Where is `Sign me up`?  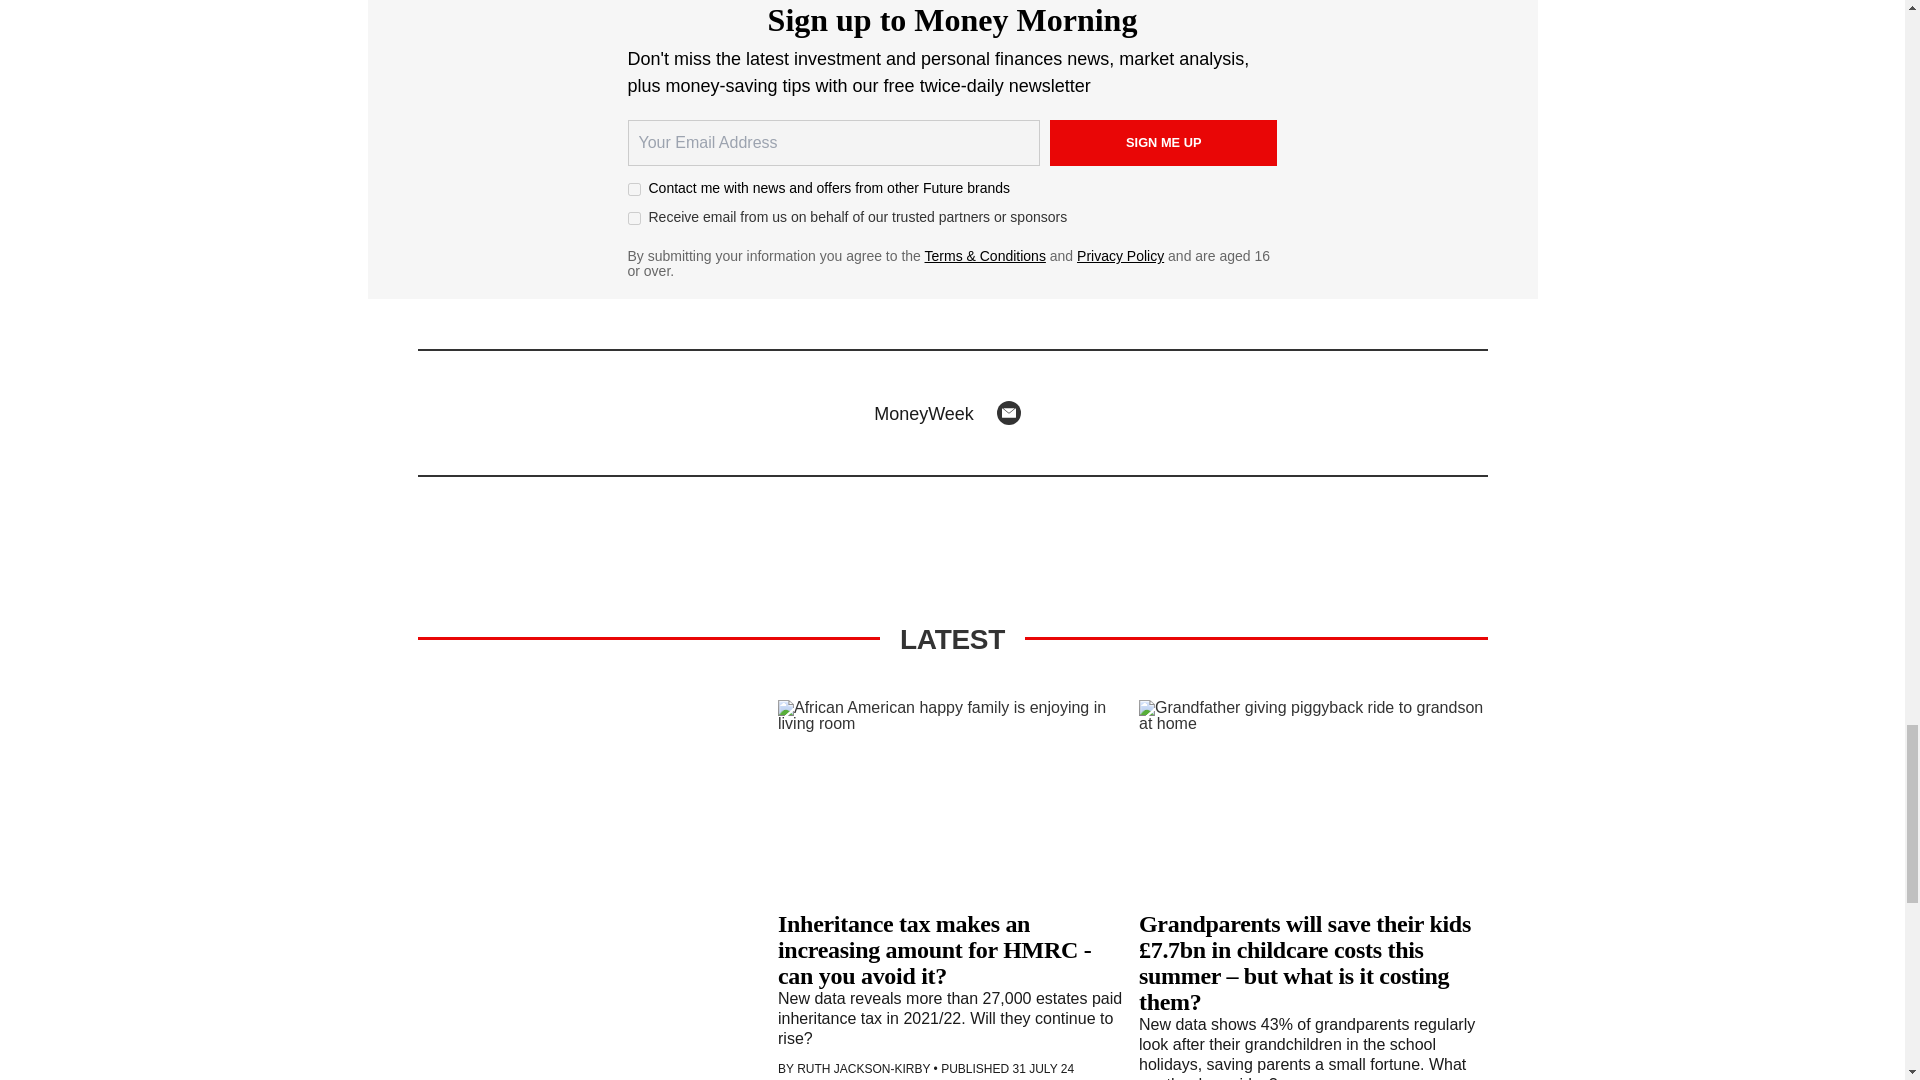
Sign me up is located at coordinates (1164, 142).